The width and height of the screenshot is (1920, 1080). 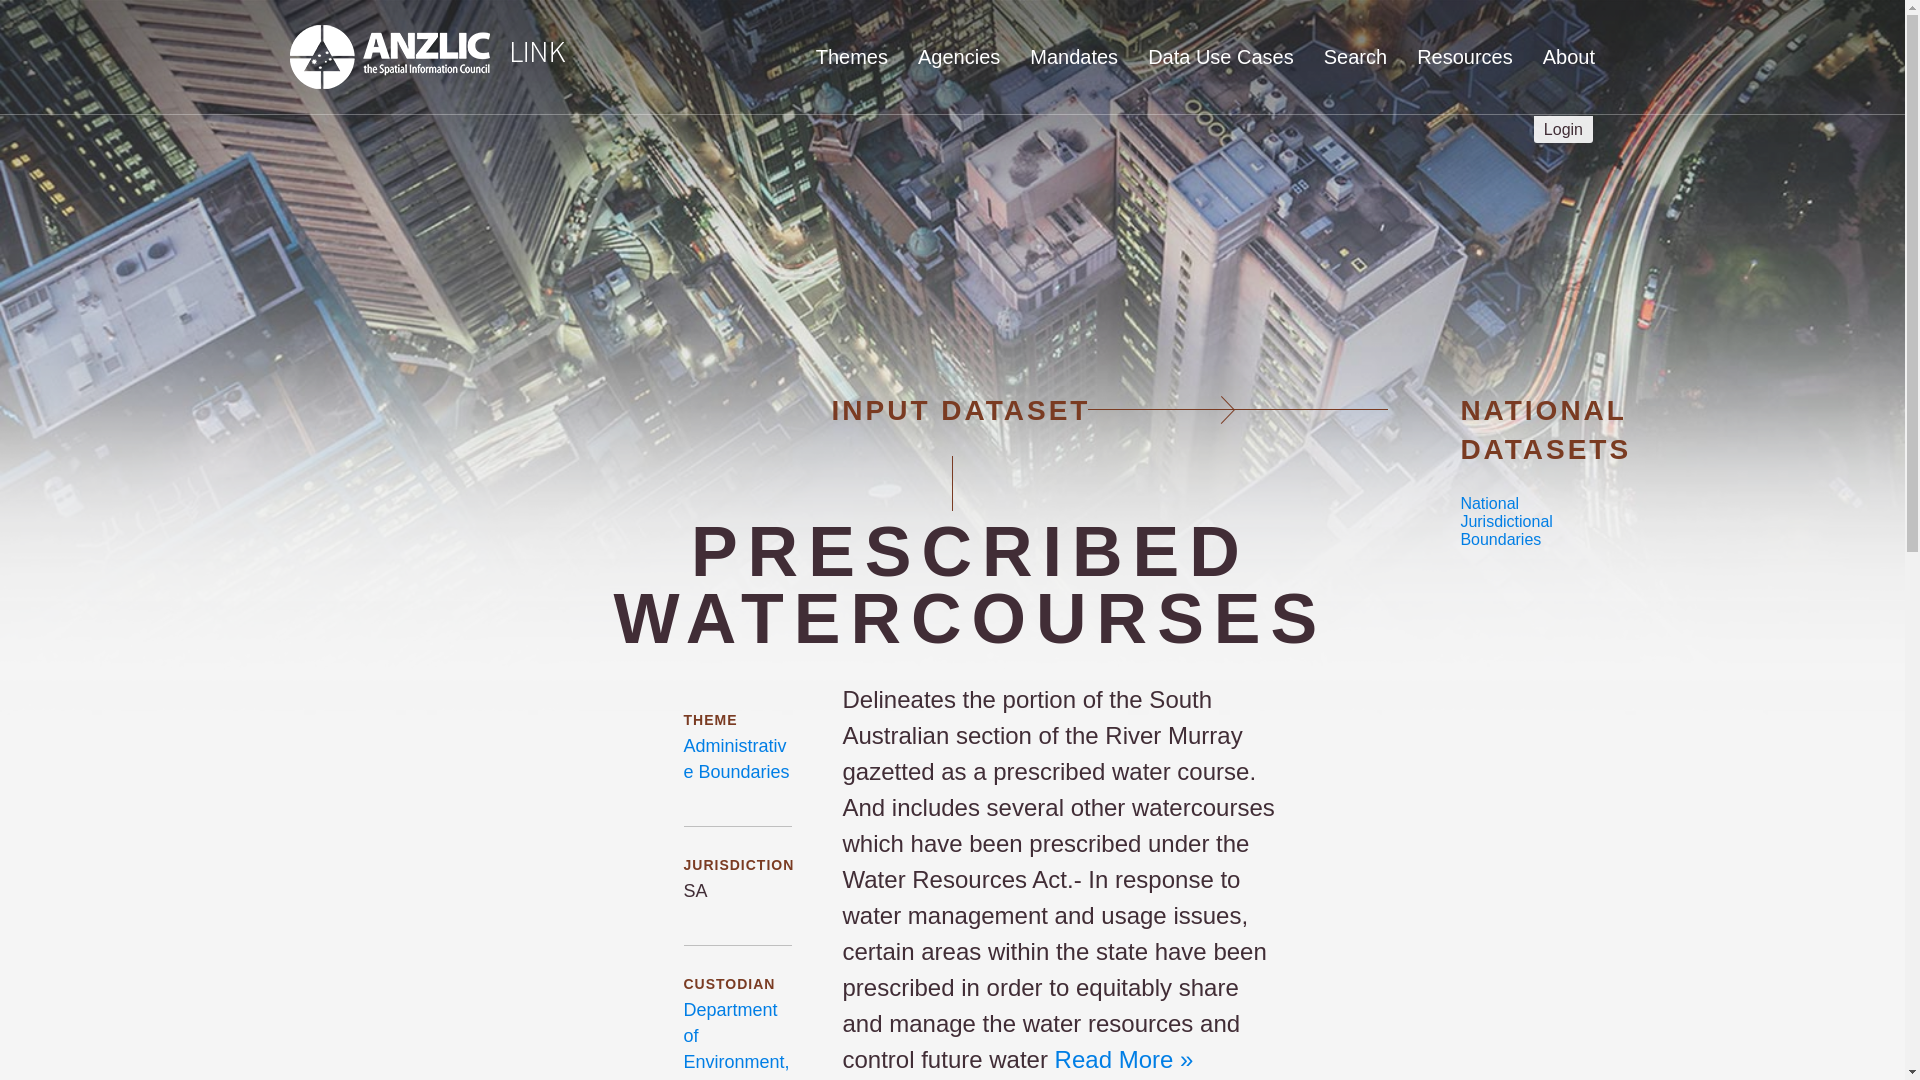 What do you see at coordinates (426, 57) in the screenshot?
I see `Home` at bounding box center [426, 57].